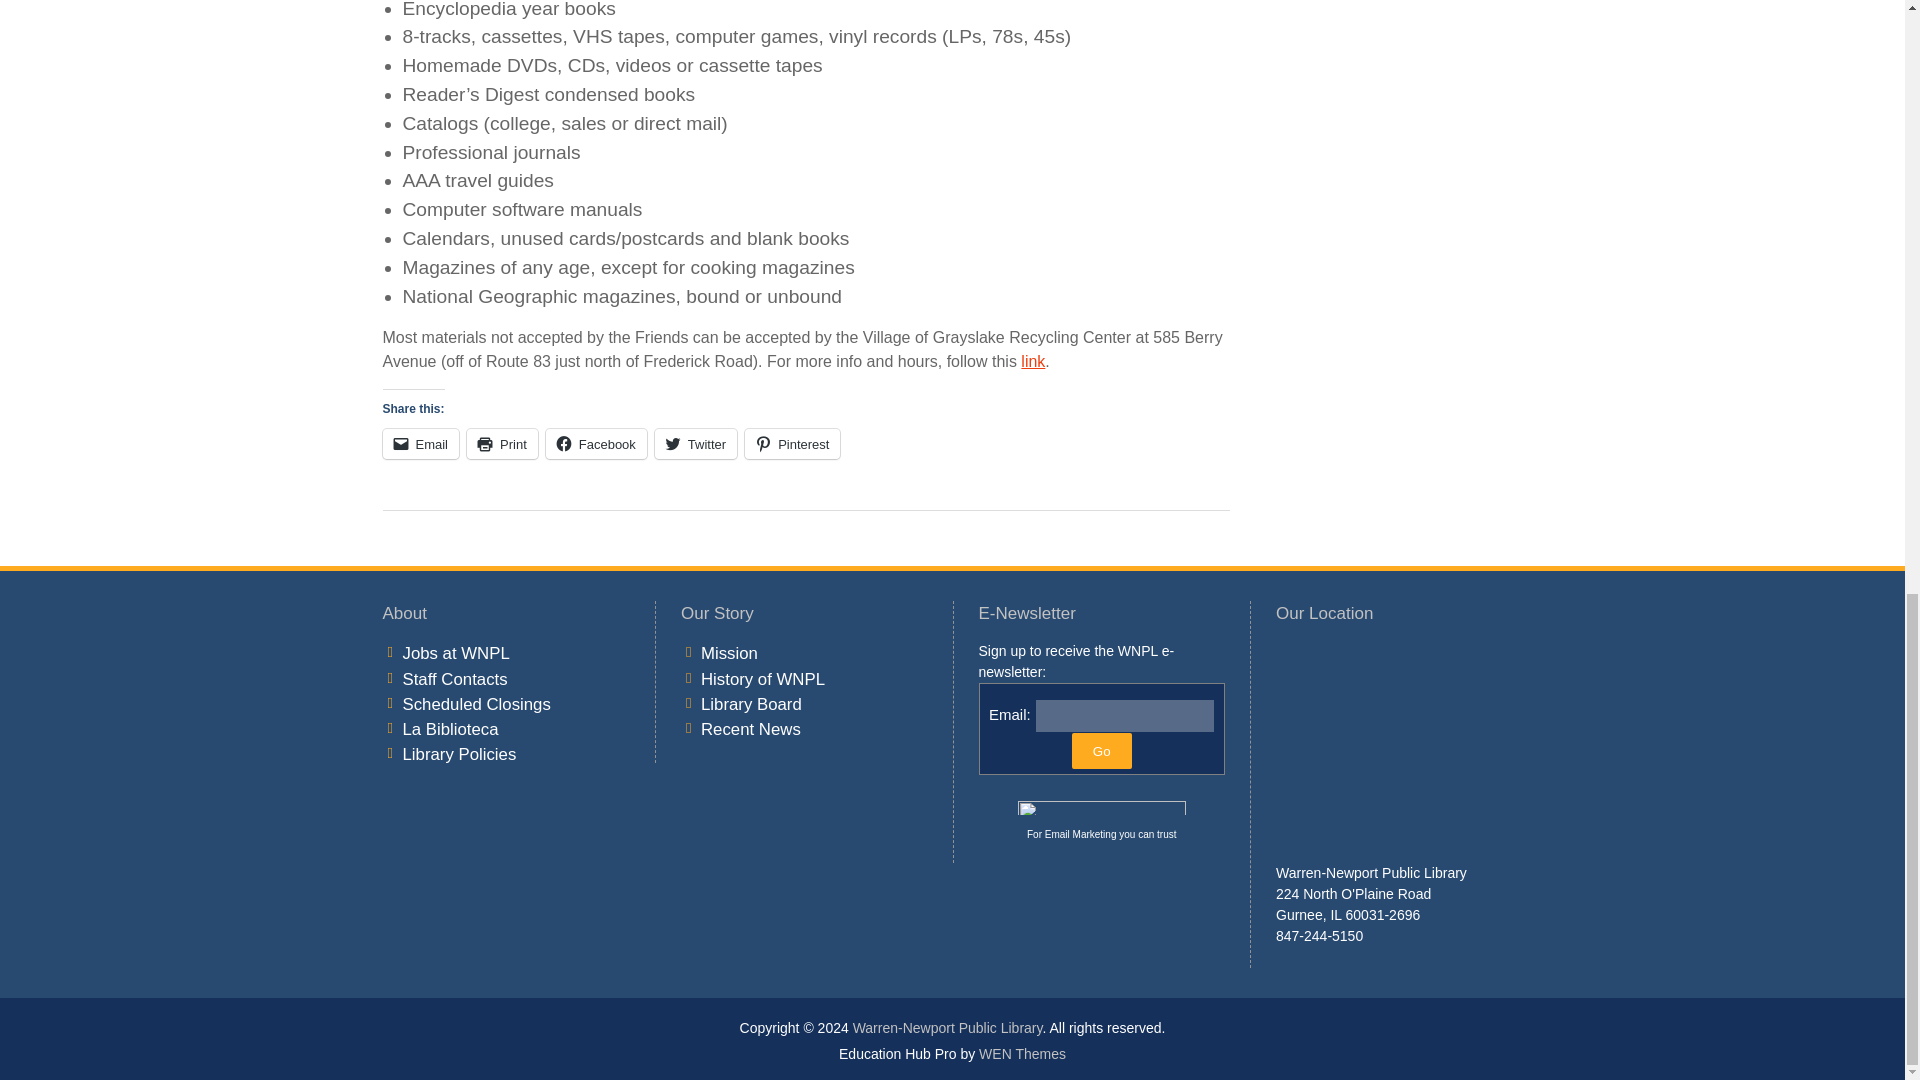 The height and width of the screenshot is (1080, 1920). What do you see at coordinates (596, 444) in the screenshot?
I see `Click to share on Facebook` at bounding box center [596, 444].